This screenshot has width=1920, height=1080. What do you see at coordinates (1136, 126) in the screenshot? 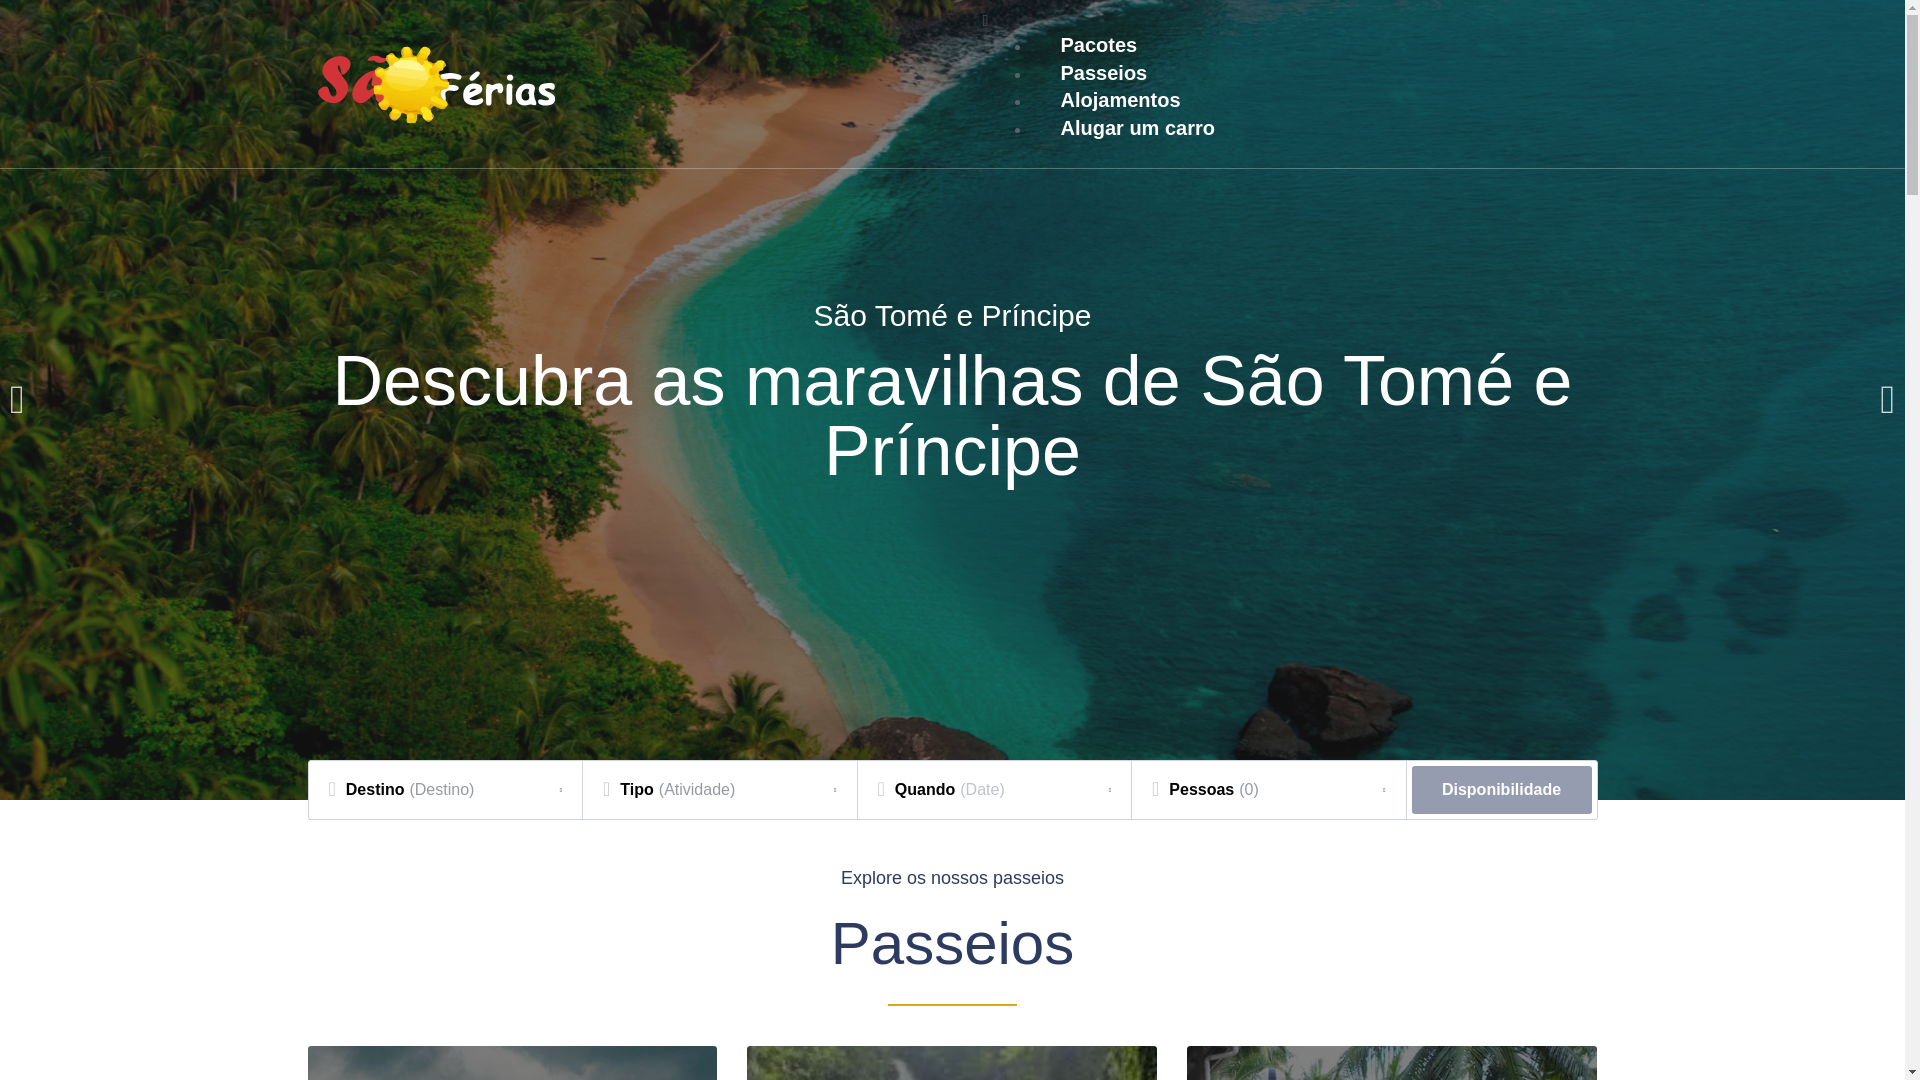
I see `Alugar um carro` at bounding box center [1136, 126].